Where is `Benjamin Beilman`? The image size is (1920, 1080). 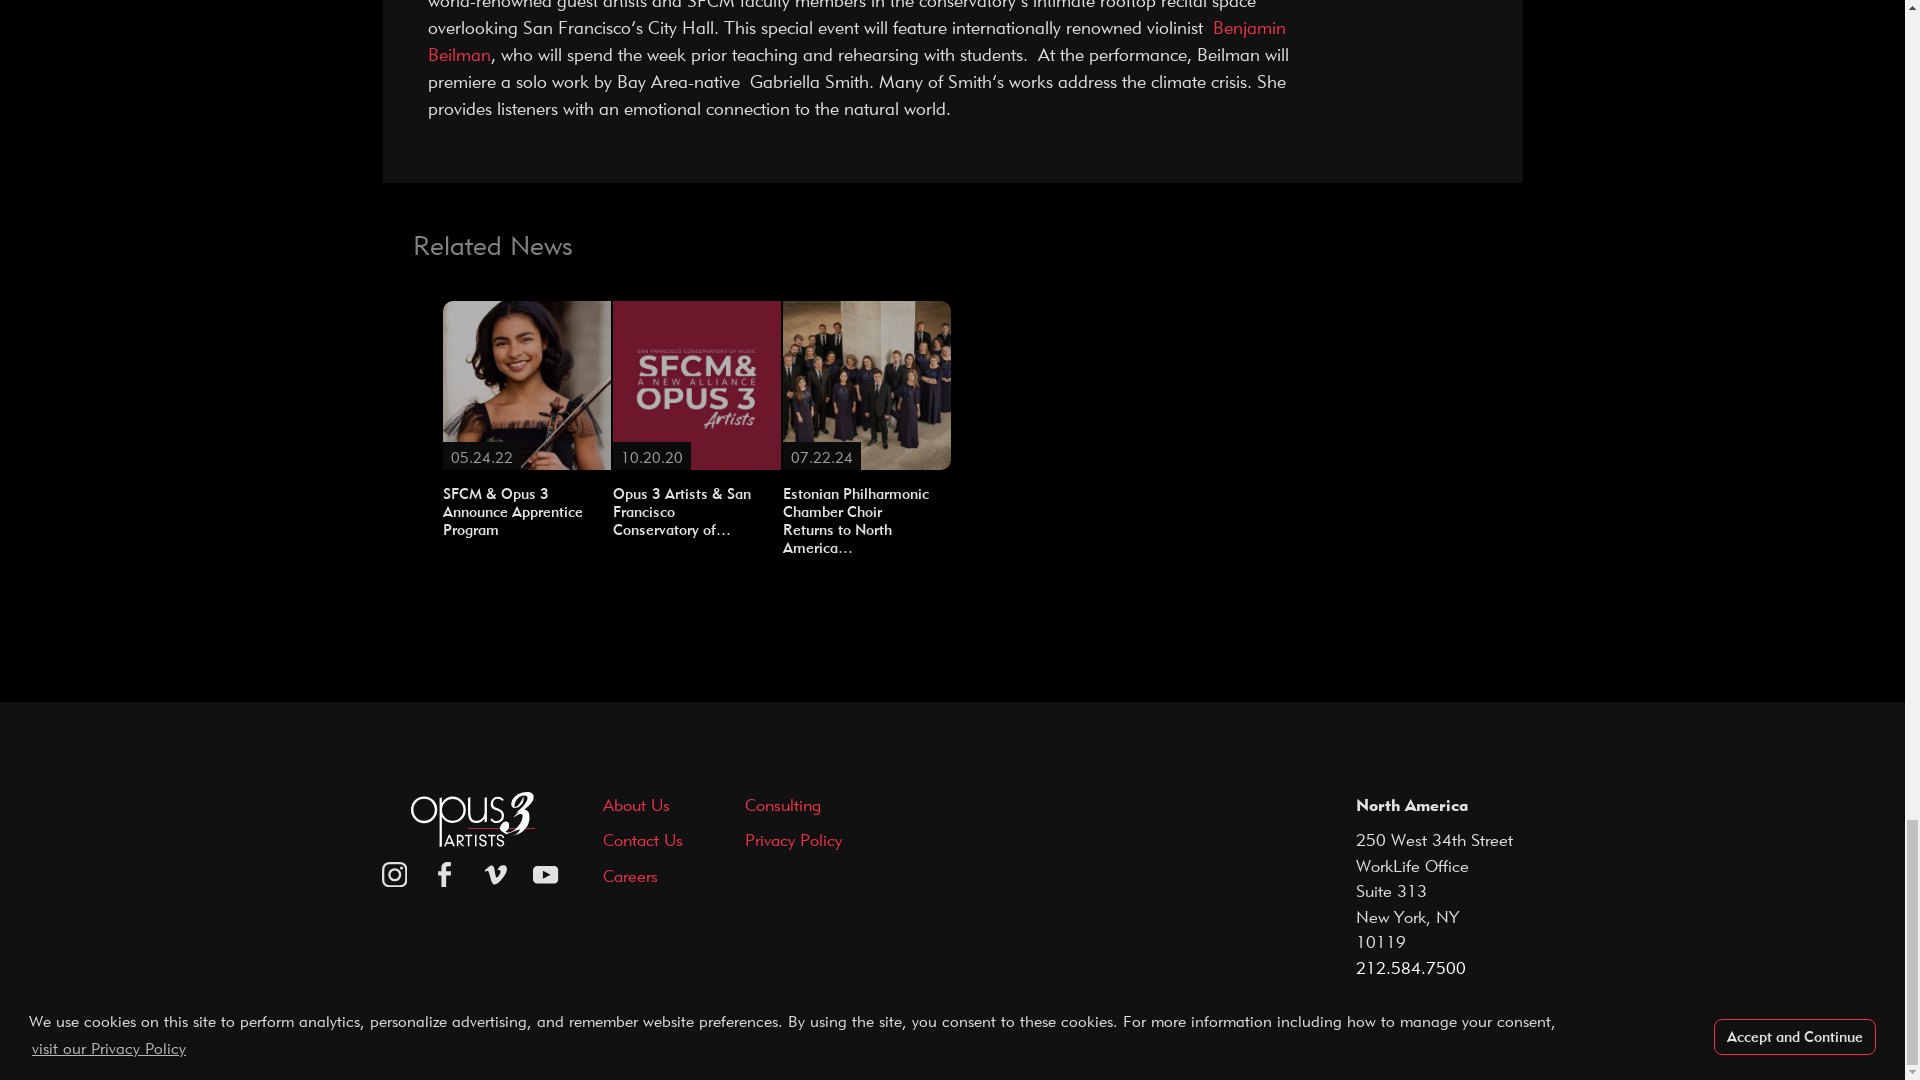 Benjamin Beilman is located at coordinates (857, 40).